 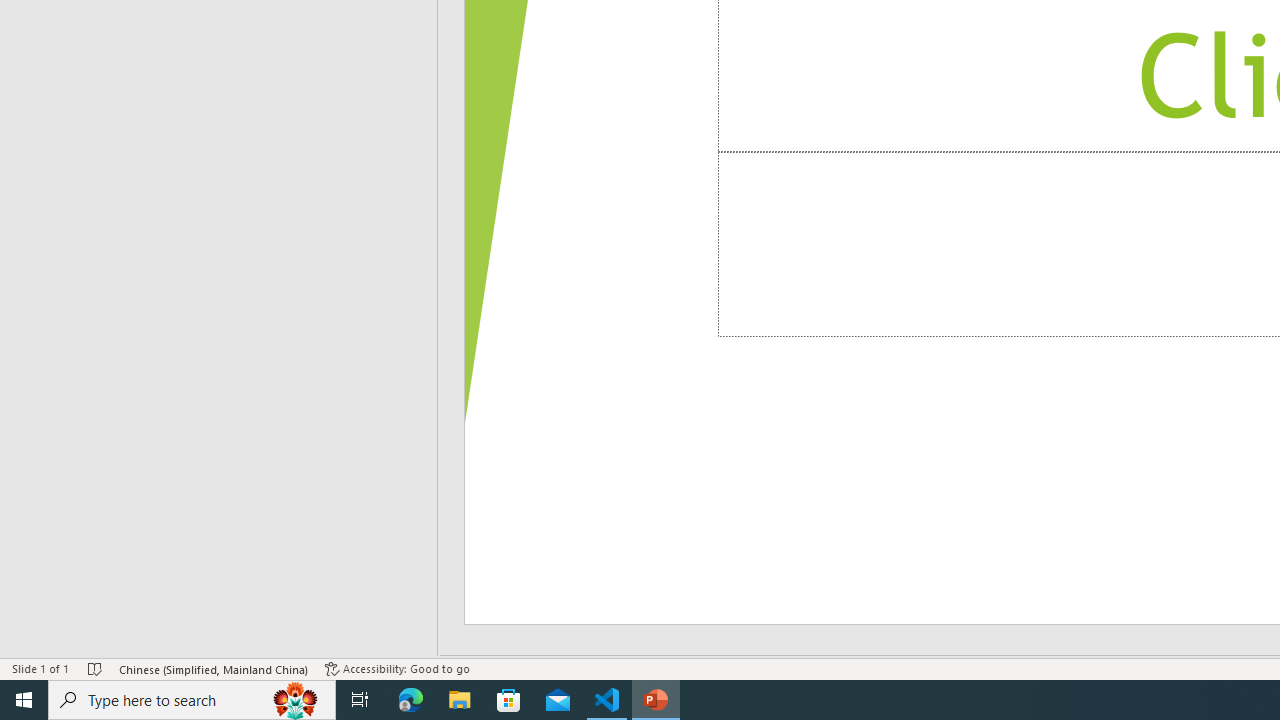 I want to click on Accessibility Checker Accessibility: Good to go, so click(x=397, y=668).